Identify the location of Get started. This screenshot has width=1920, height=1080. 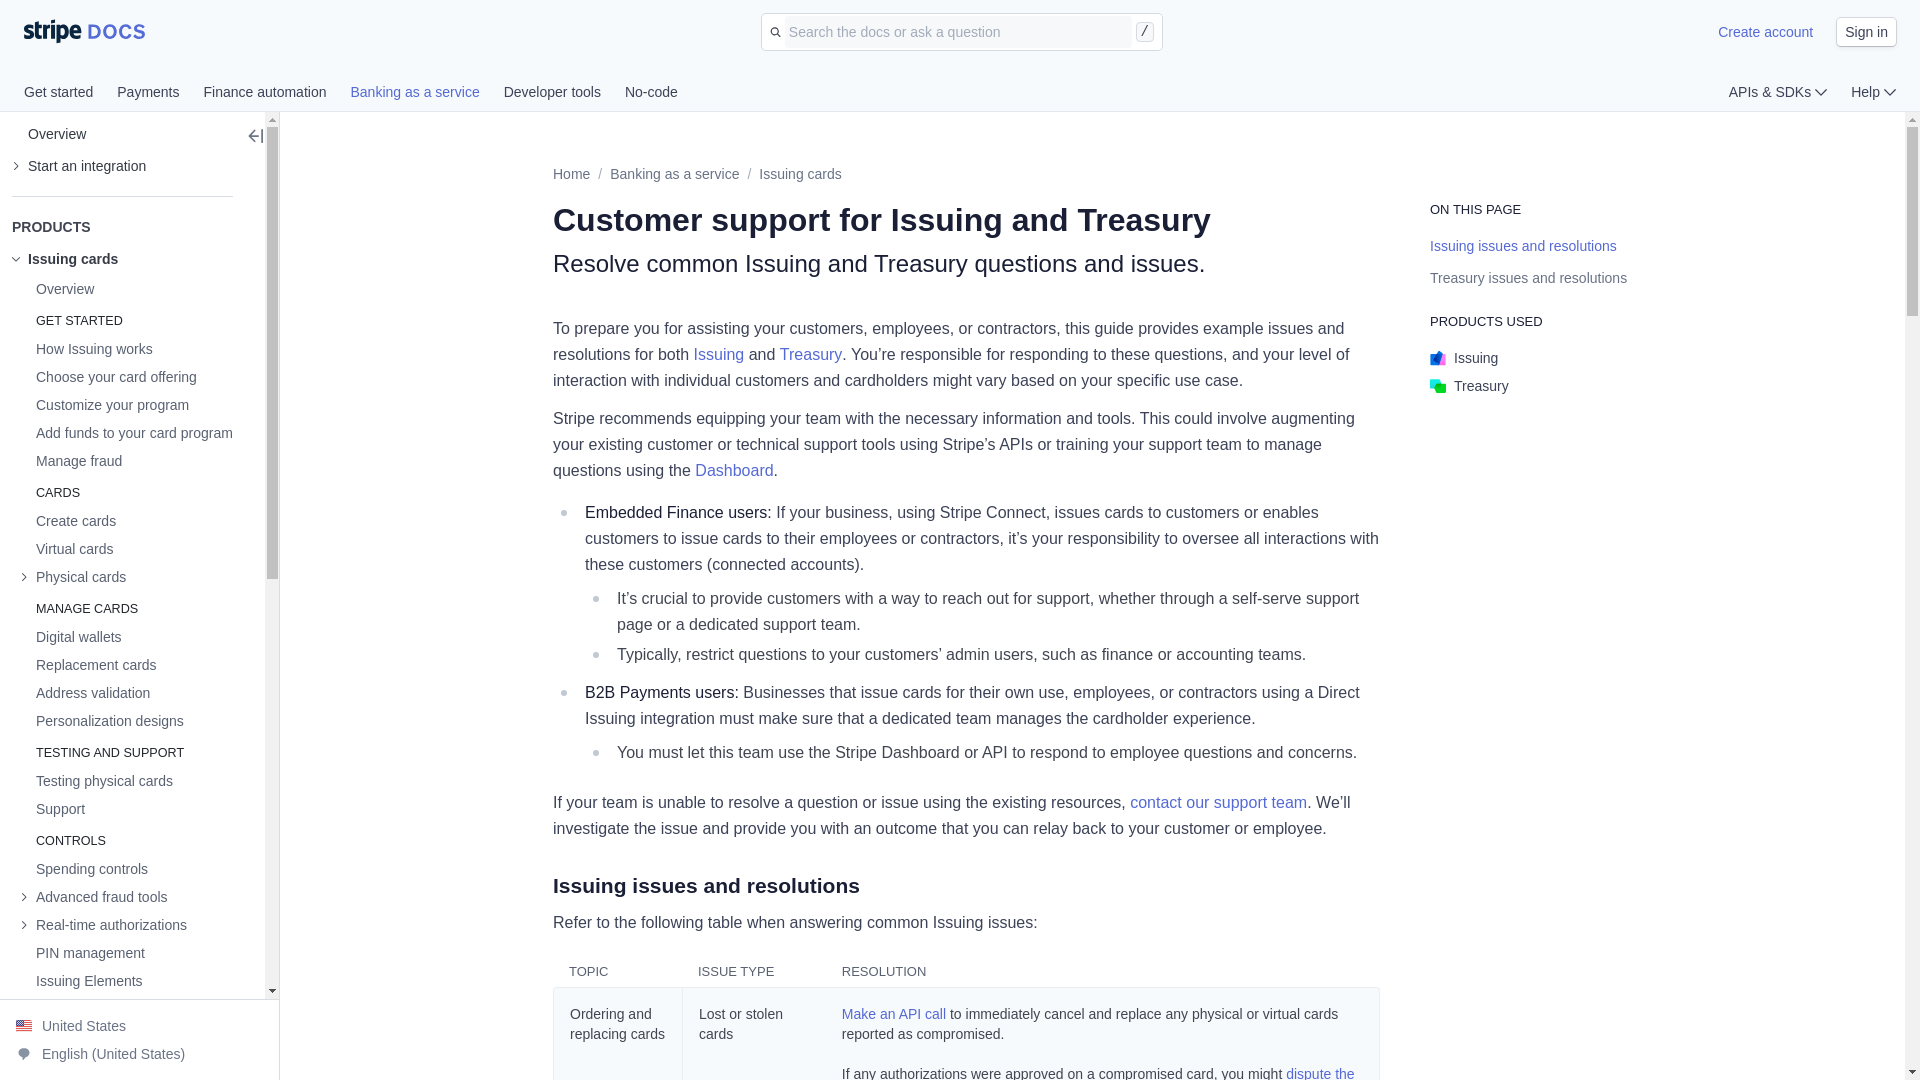
(70, 94).